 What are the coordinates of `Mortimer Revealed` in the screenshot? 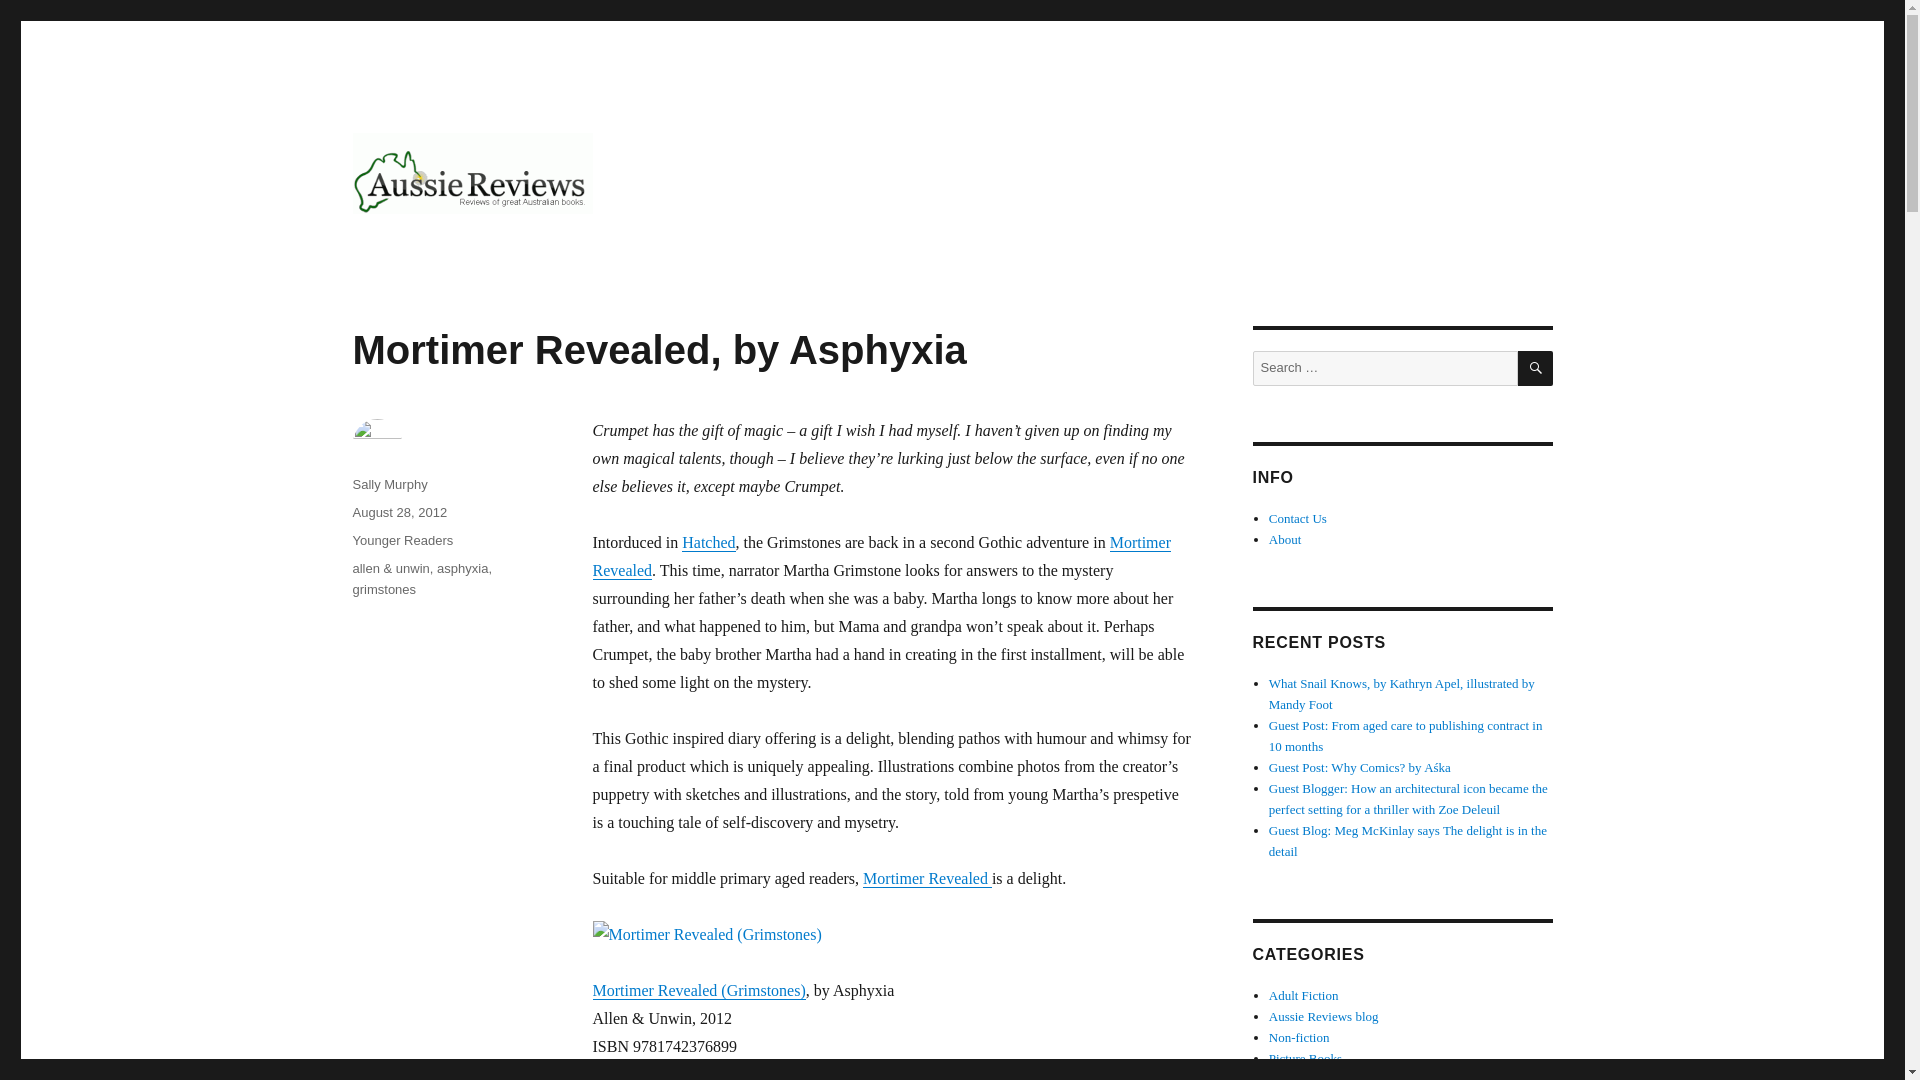 It's located at (927, 878).